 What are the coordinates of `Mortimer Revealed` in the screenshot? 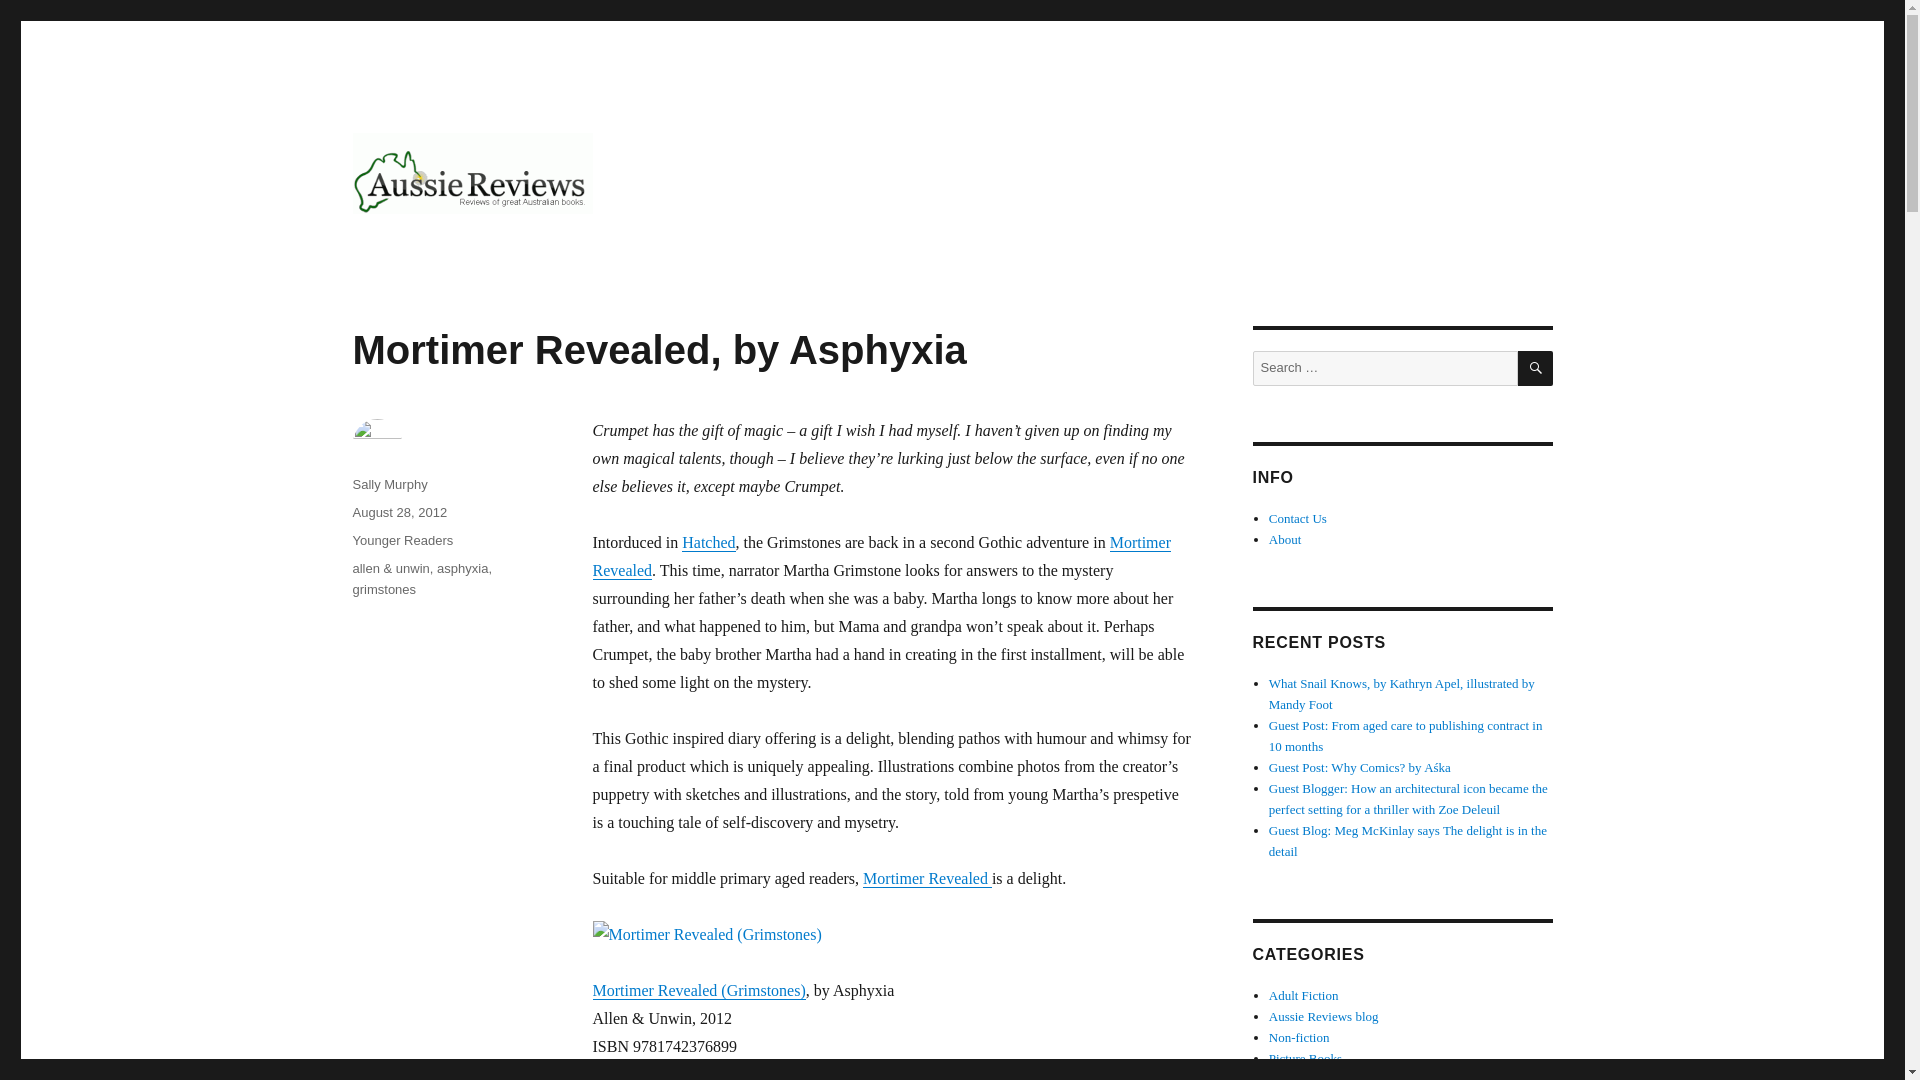 It's located at (927, 878).